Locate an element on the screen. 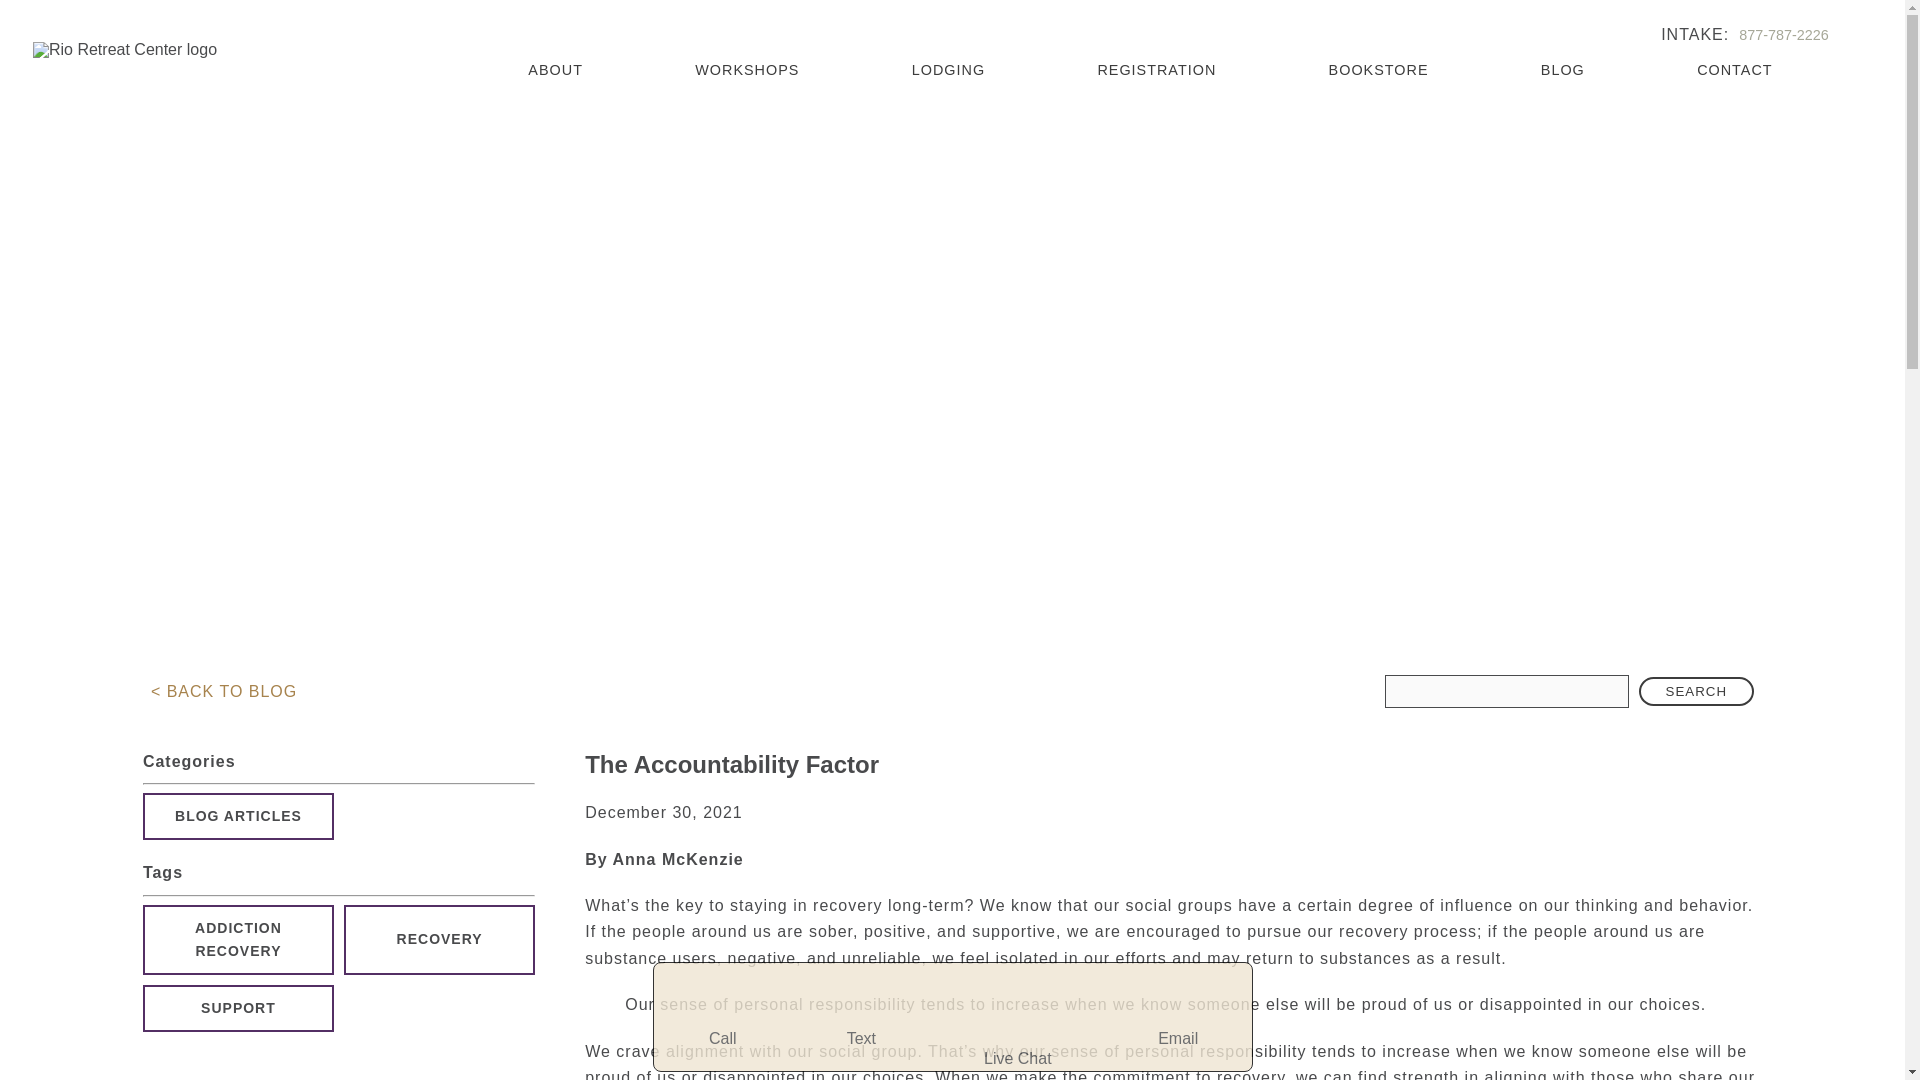  WORKSHOPS is located at coordinates (746, 69).